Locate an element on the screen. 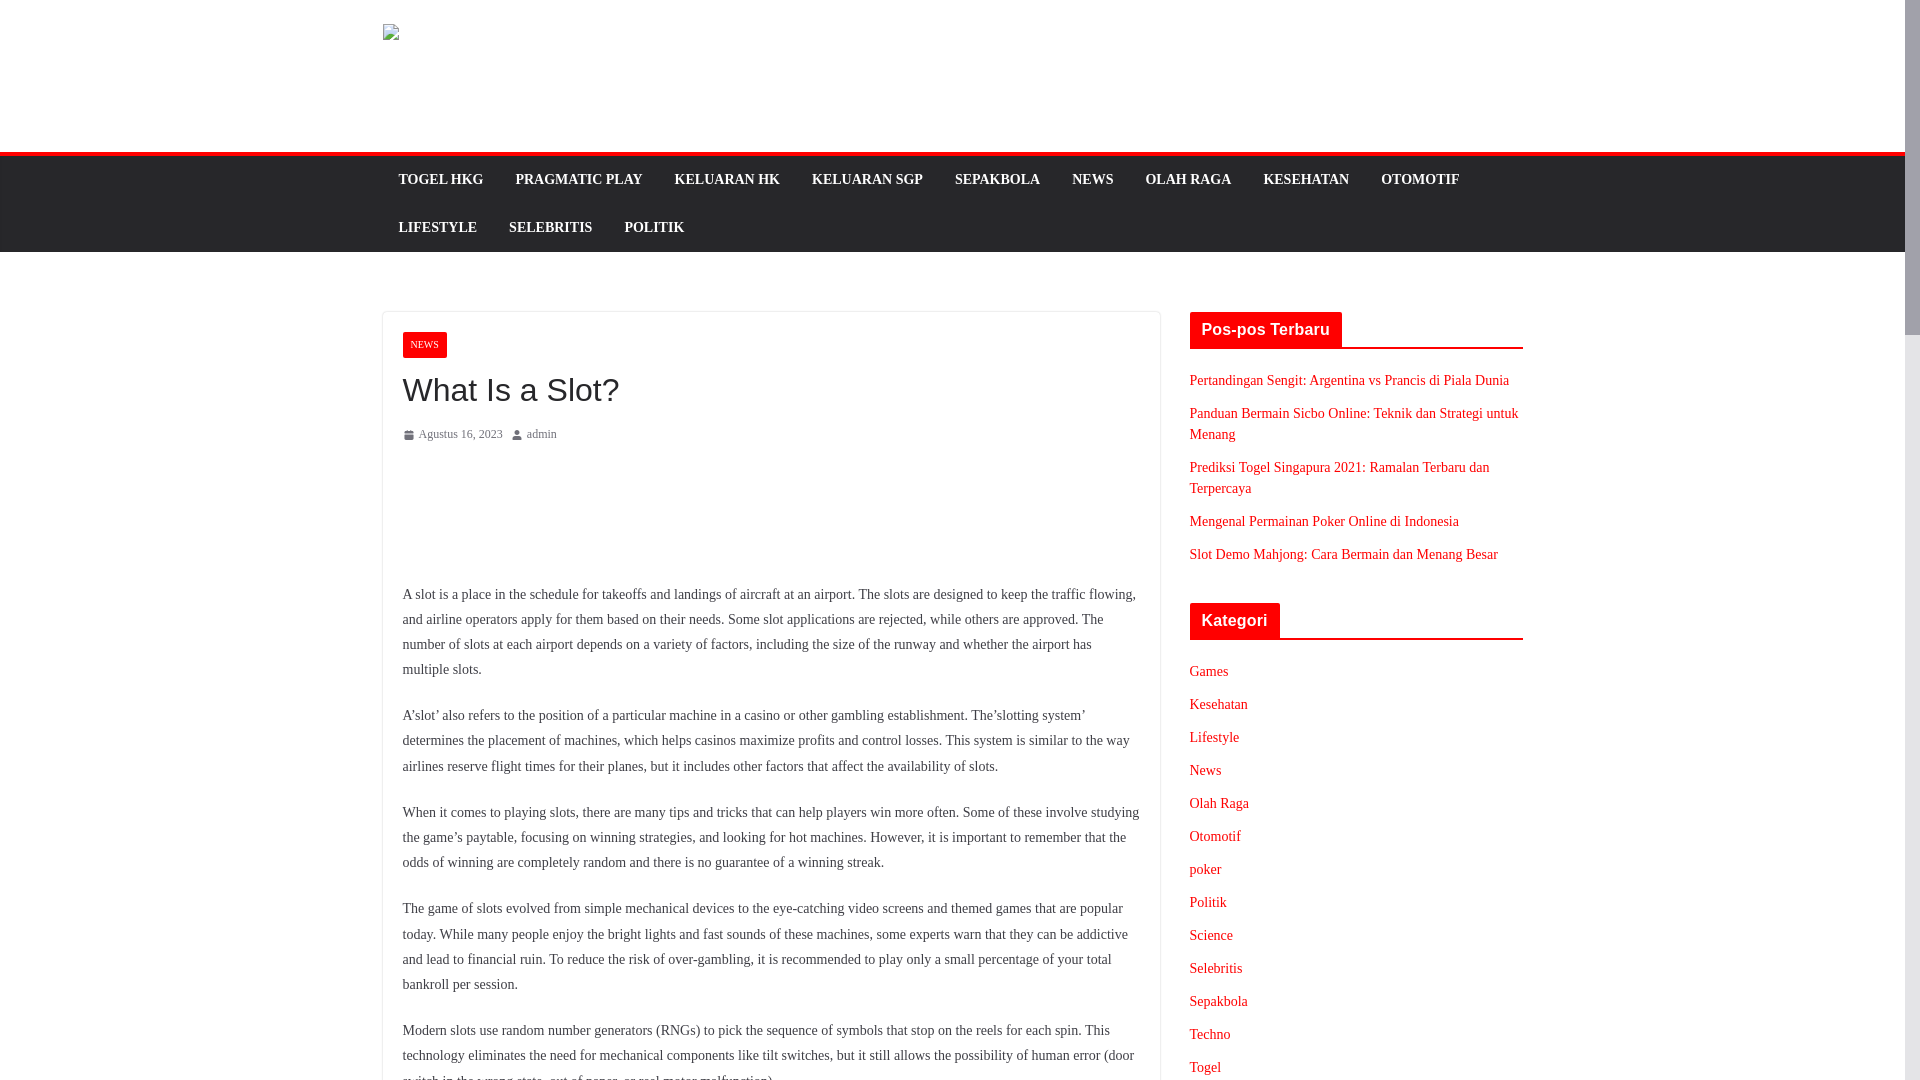  SEPAKBOLA is located at coordinates (997, 180).